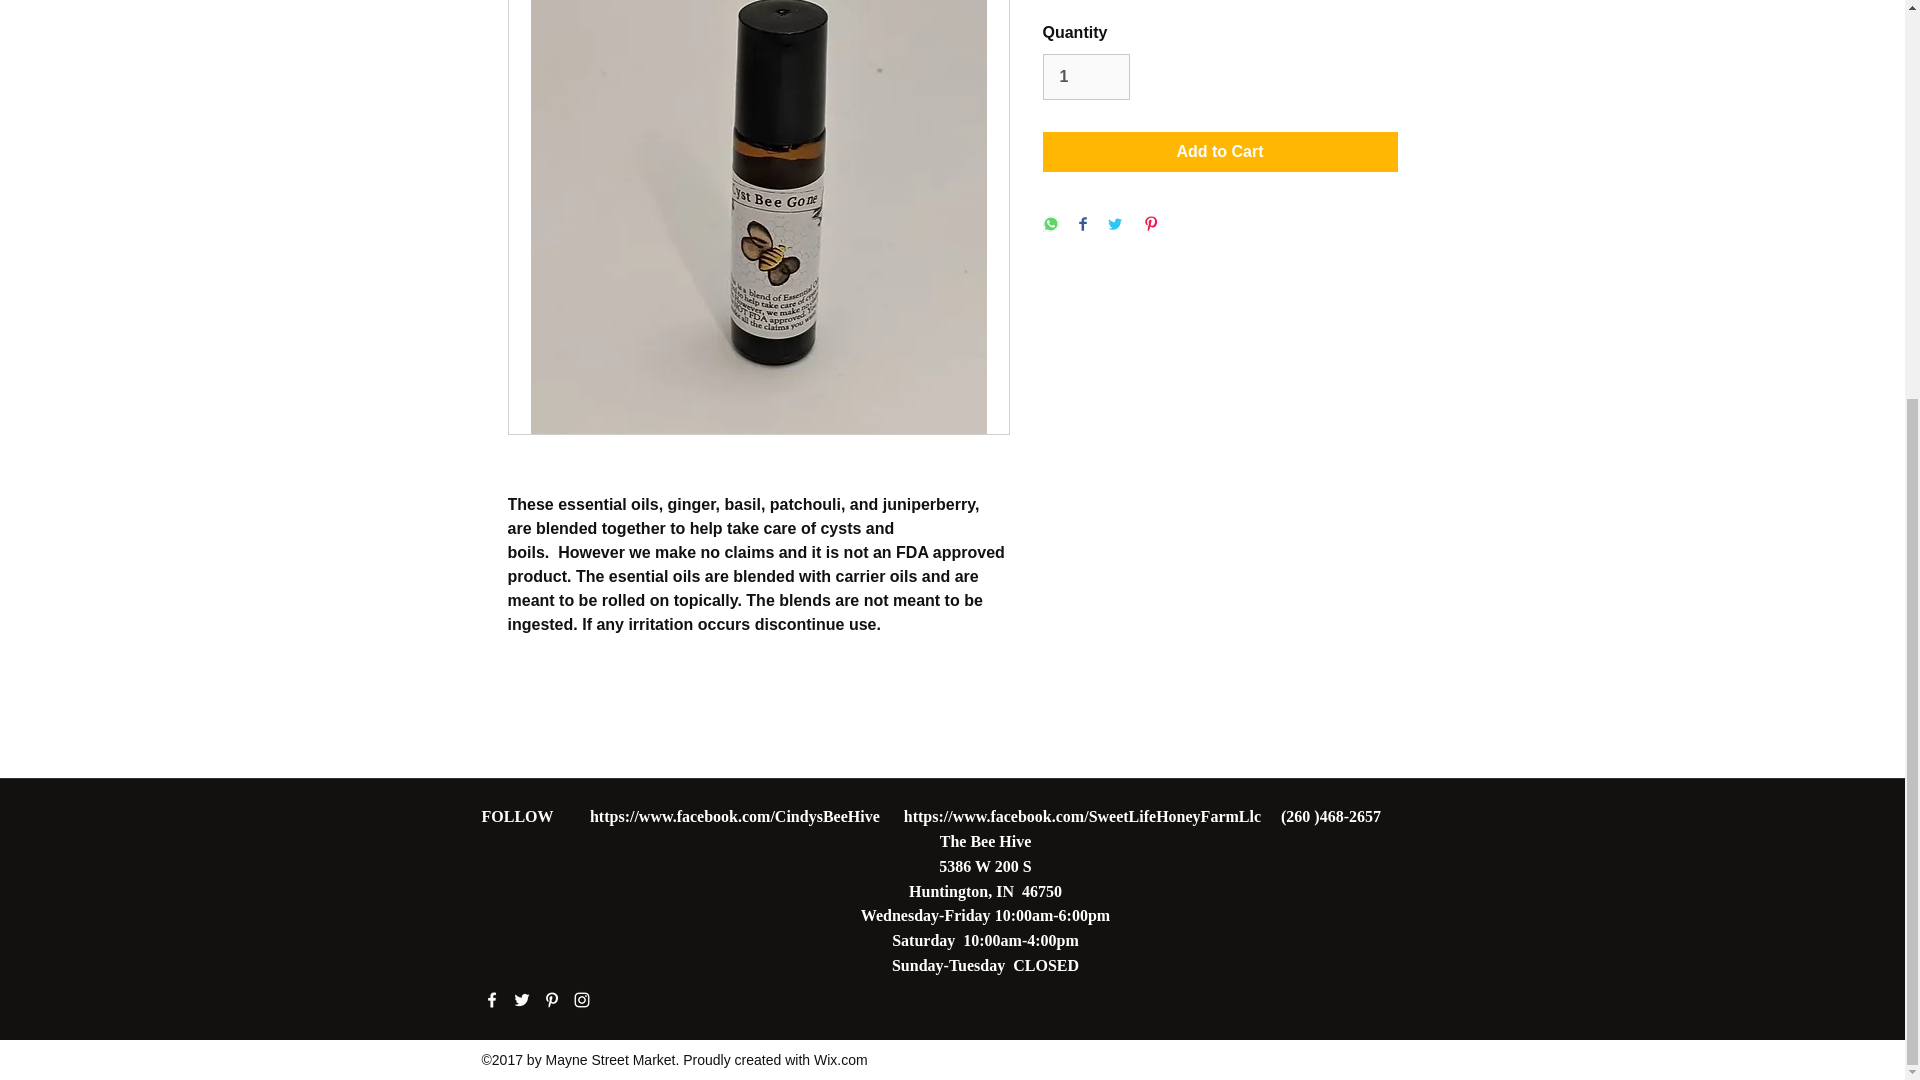 The width and height of the screenshot is (1920, 1080). Describe the element at coordinates (1085, 77) in the screenshot. I see `1` at that location.